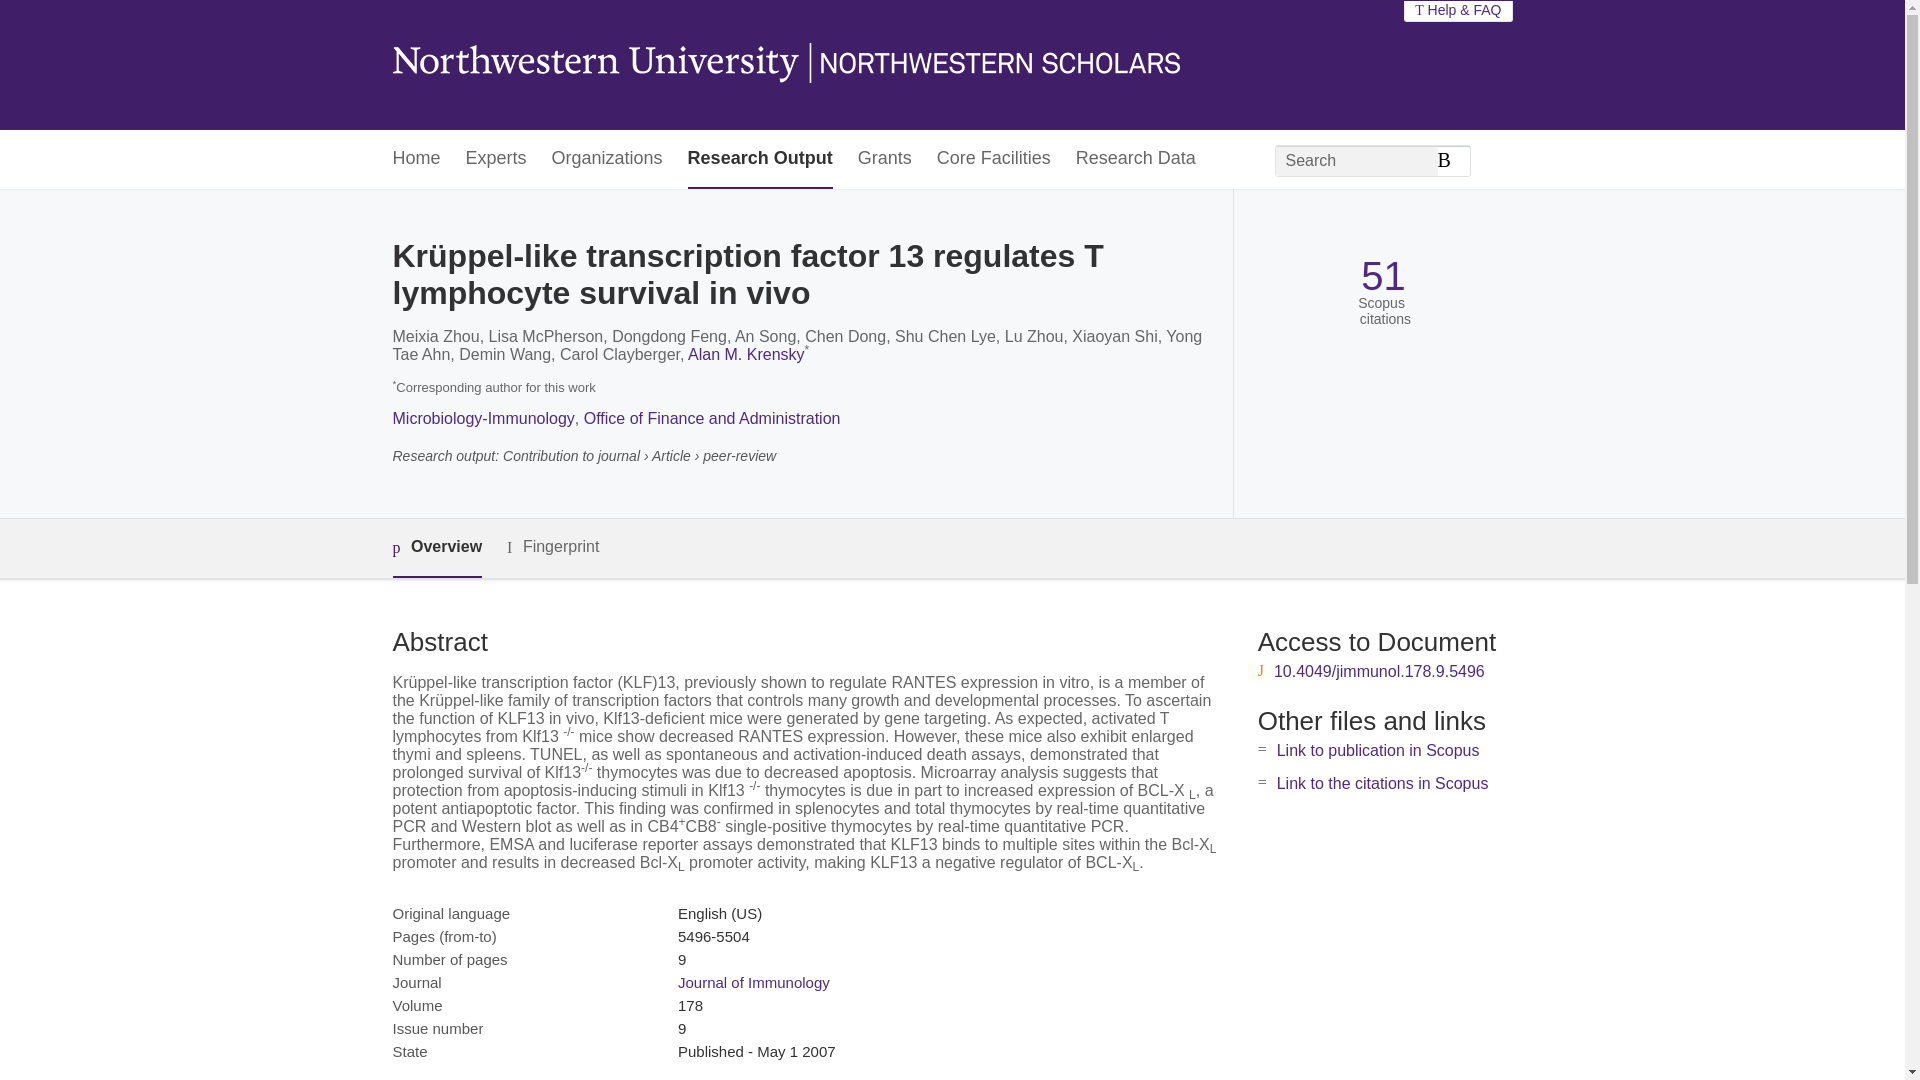 The width and height of the screenshot is (1920, 1080). Describe the element at coordinates (1136, 159) in the screenshot. I see `Research Data` at that location.